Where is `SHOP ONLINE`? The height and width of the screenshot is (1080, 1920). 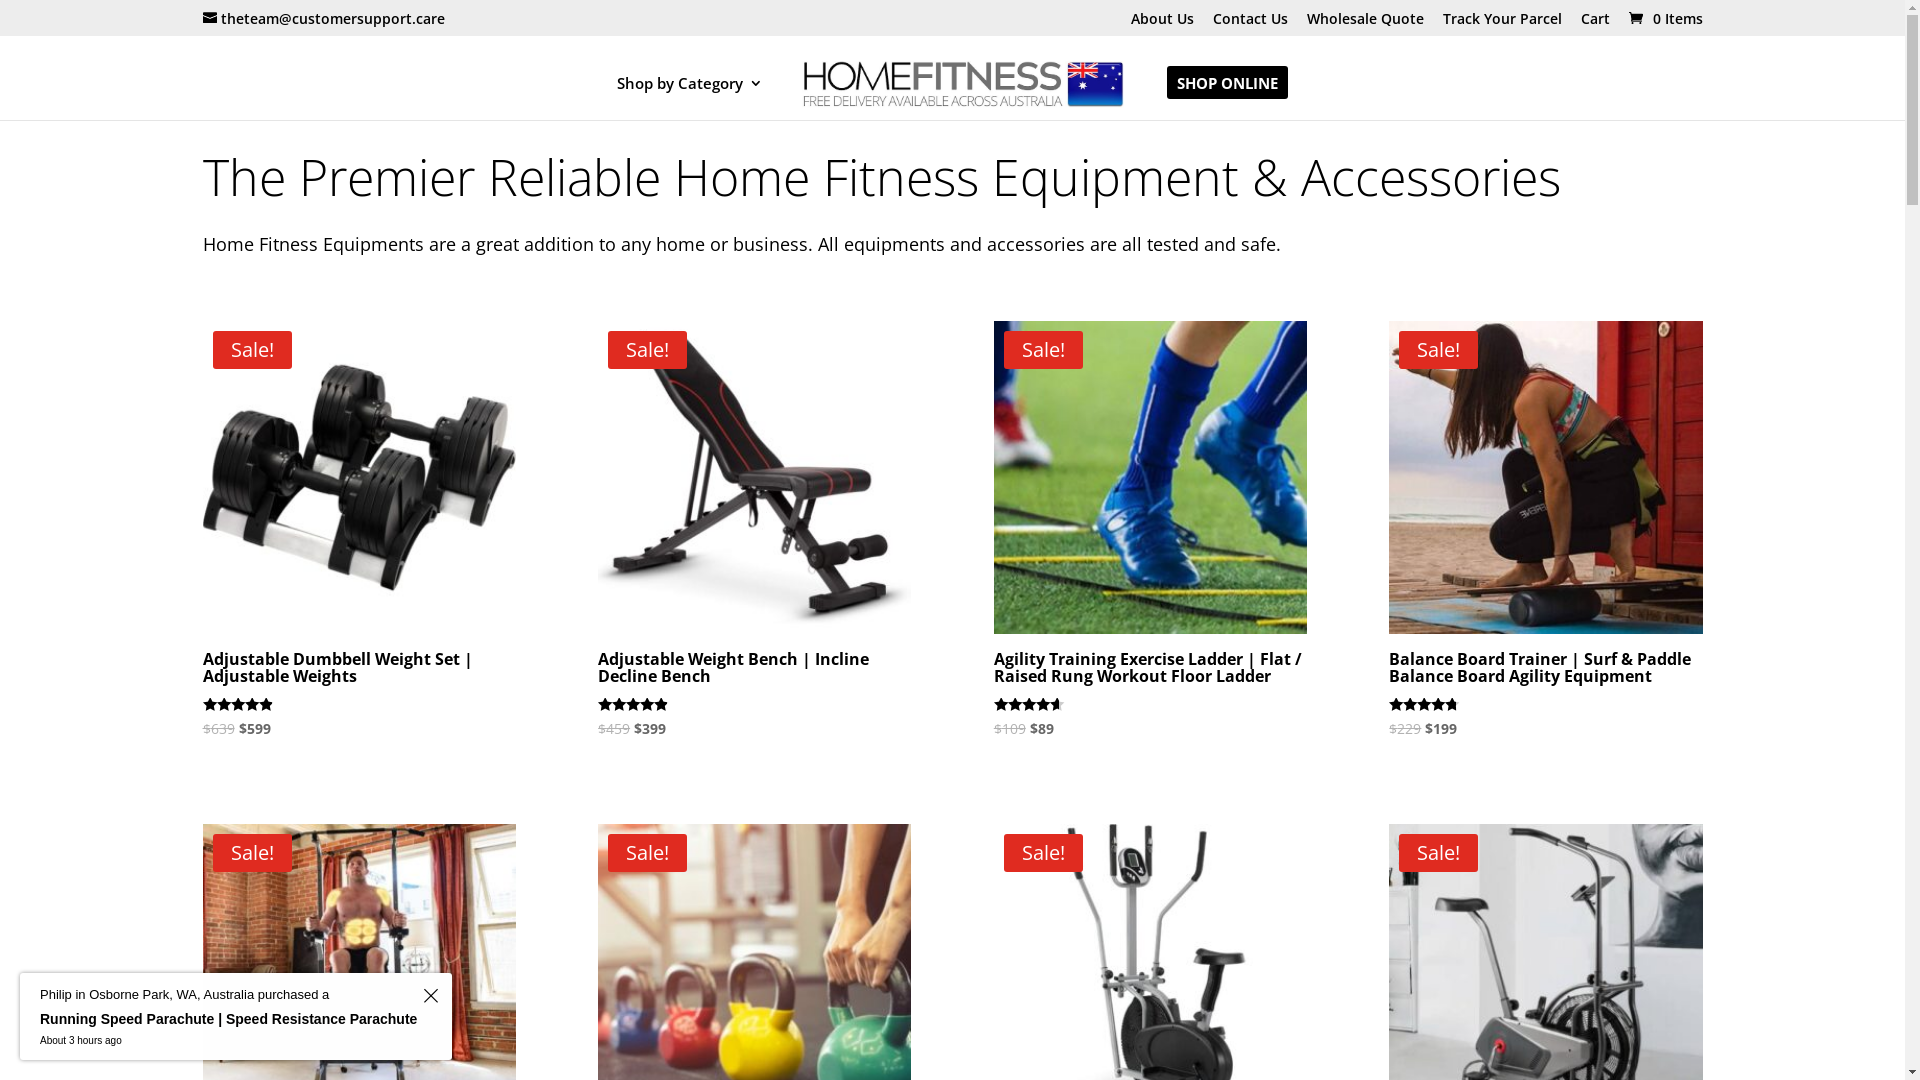 SHOP ONLINE is located at coordinates (1228, 98).